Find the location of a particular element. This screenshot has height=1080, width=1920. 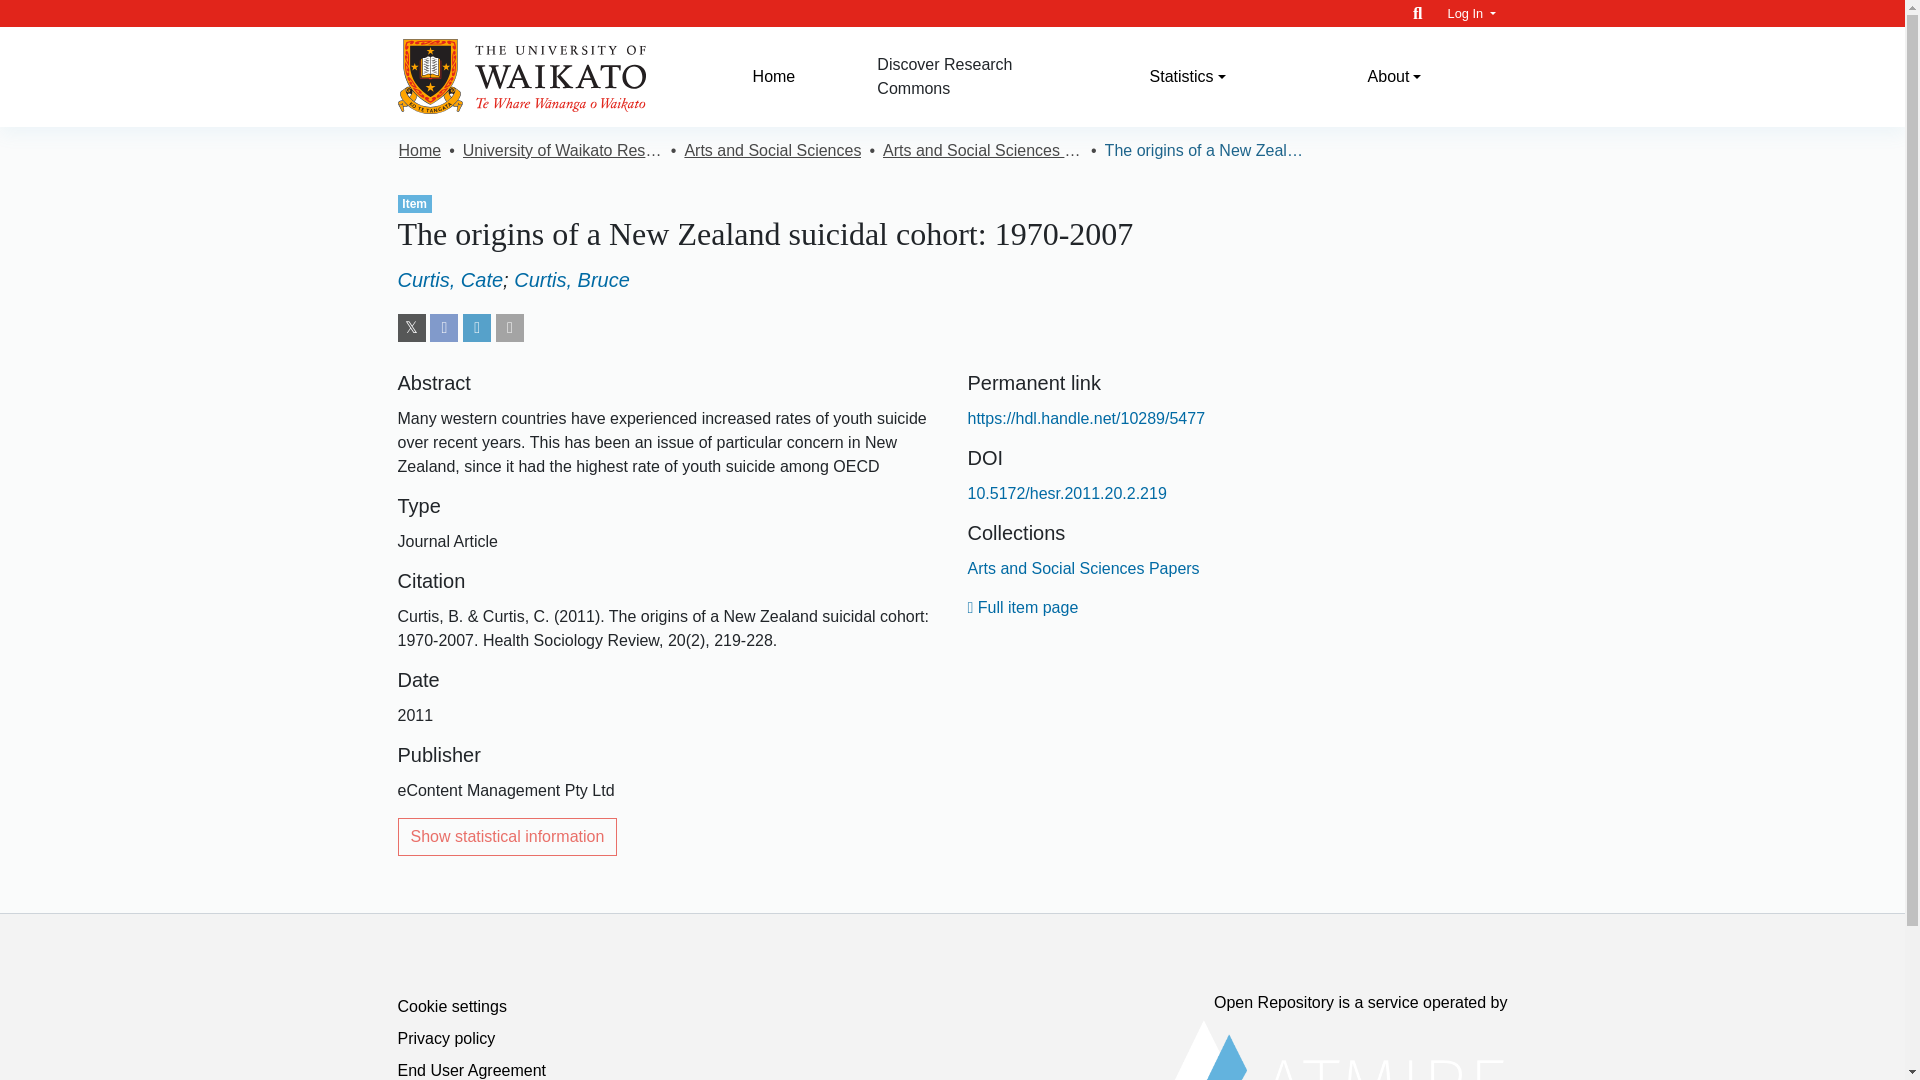

Curtis, Bruce is located at coordinates (572, 279).